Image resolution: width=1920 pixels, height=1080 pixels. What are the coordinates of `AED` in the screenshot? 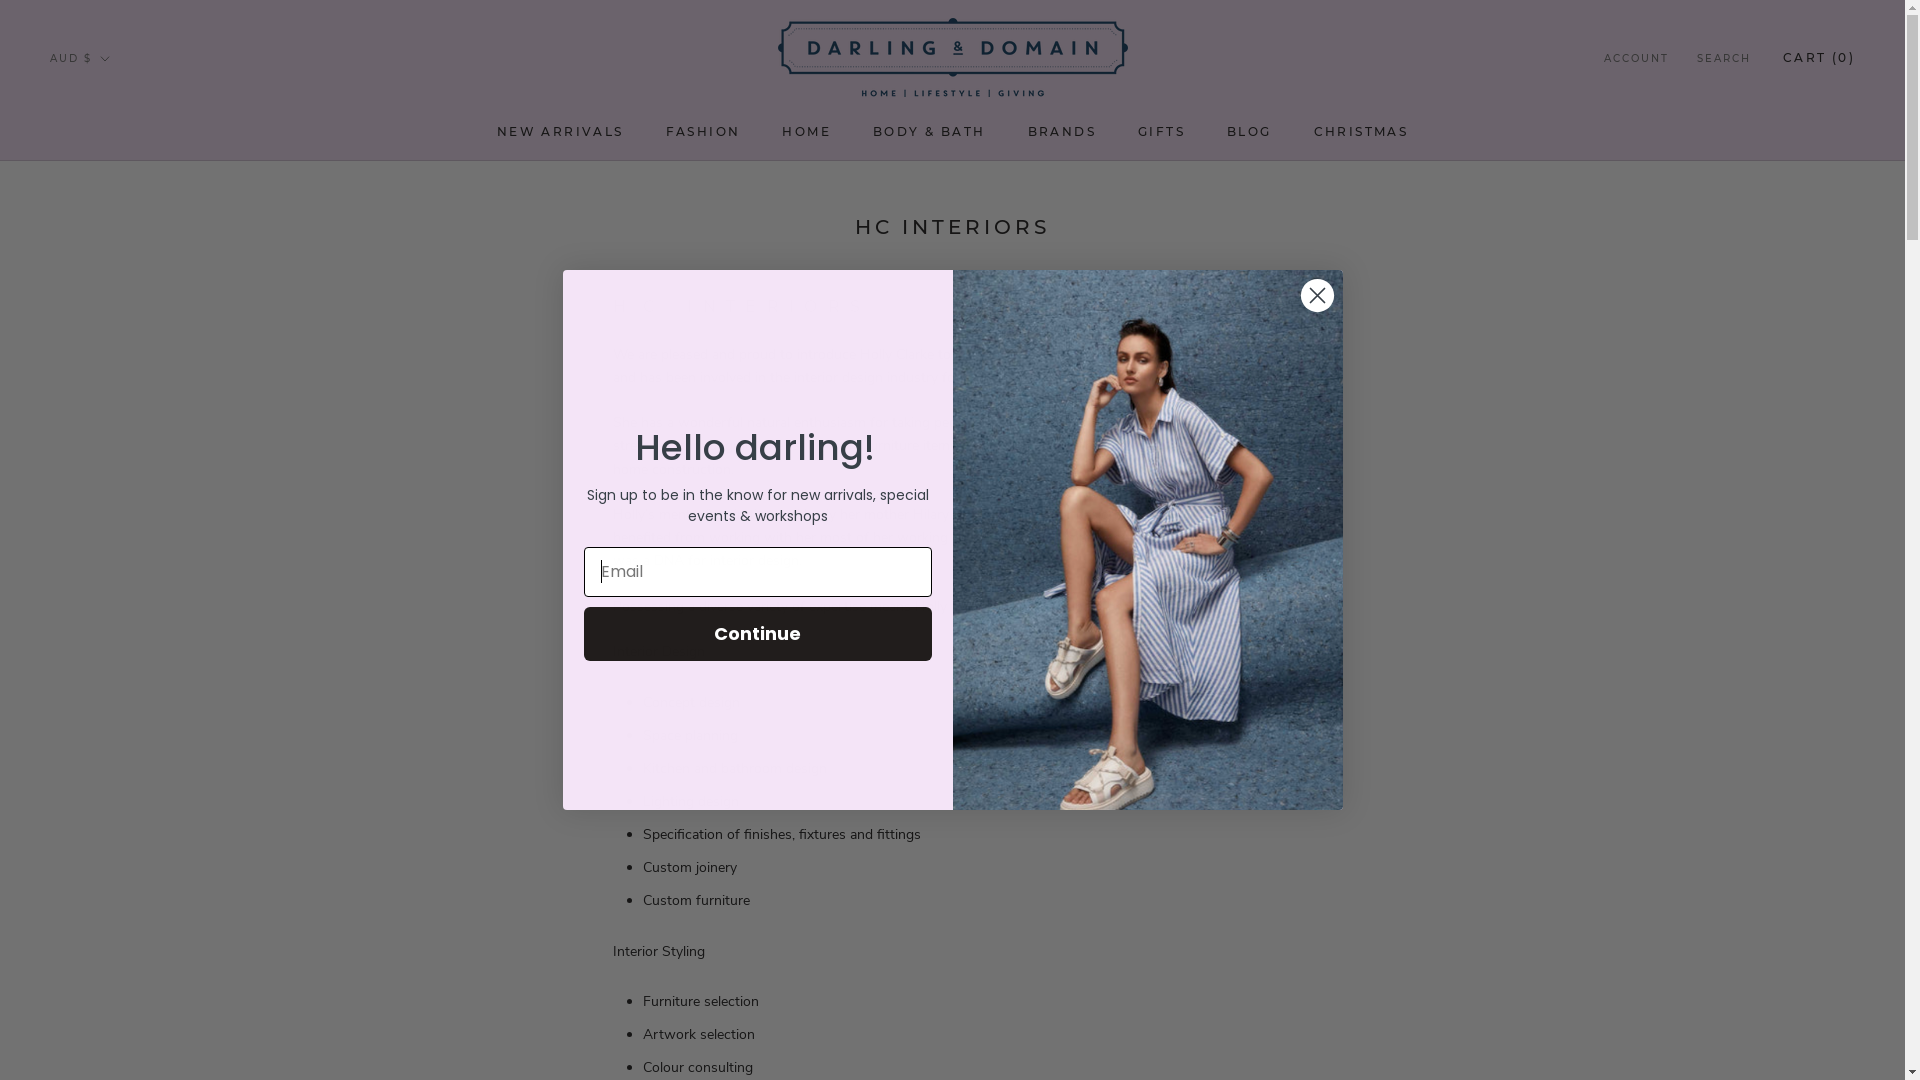 It's located at (114, 100).